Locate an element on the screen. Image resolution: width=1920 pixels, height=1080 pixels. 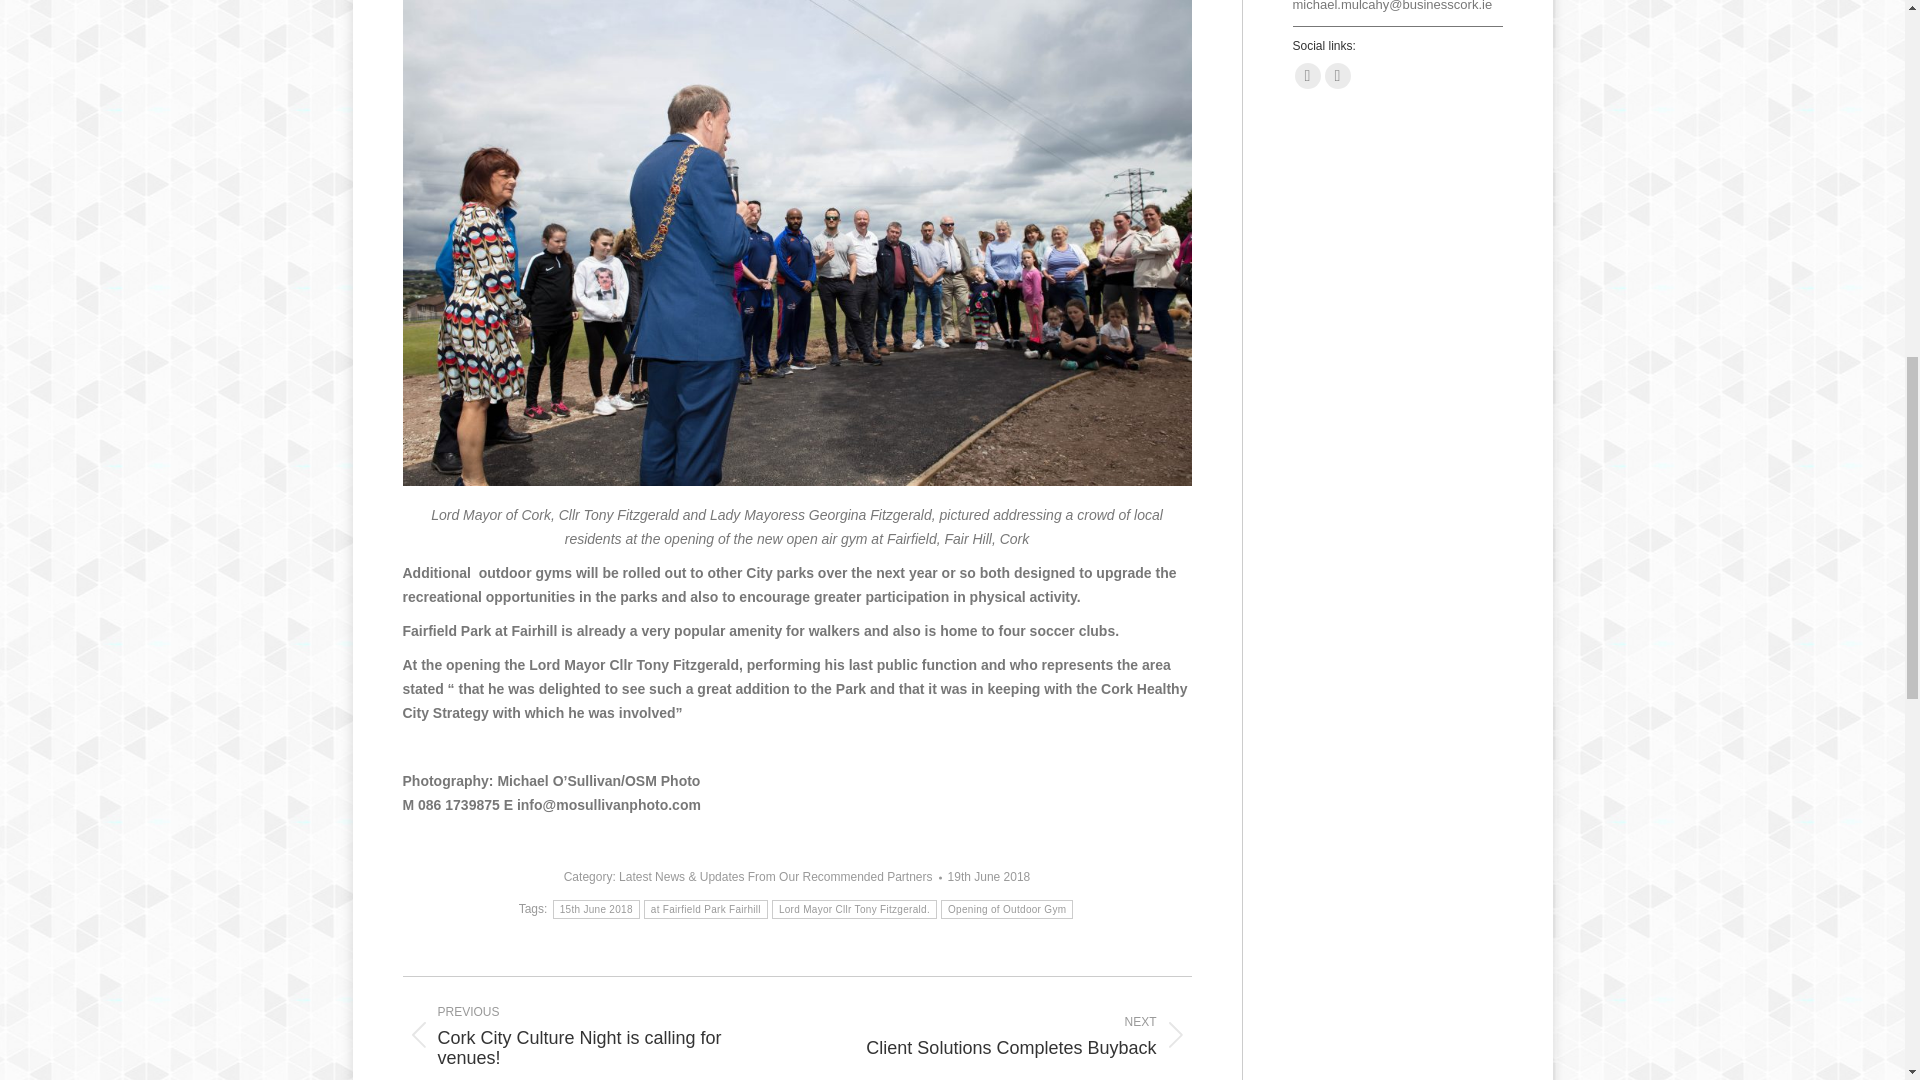
X page opens in new window is located at coordinates (1336, 75).